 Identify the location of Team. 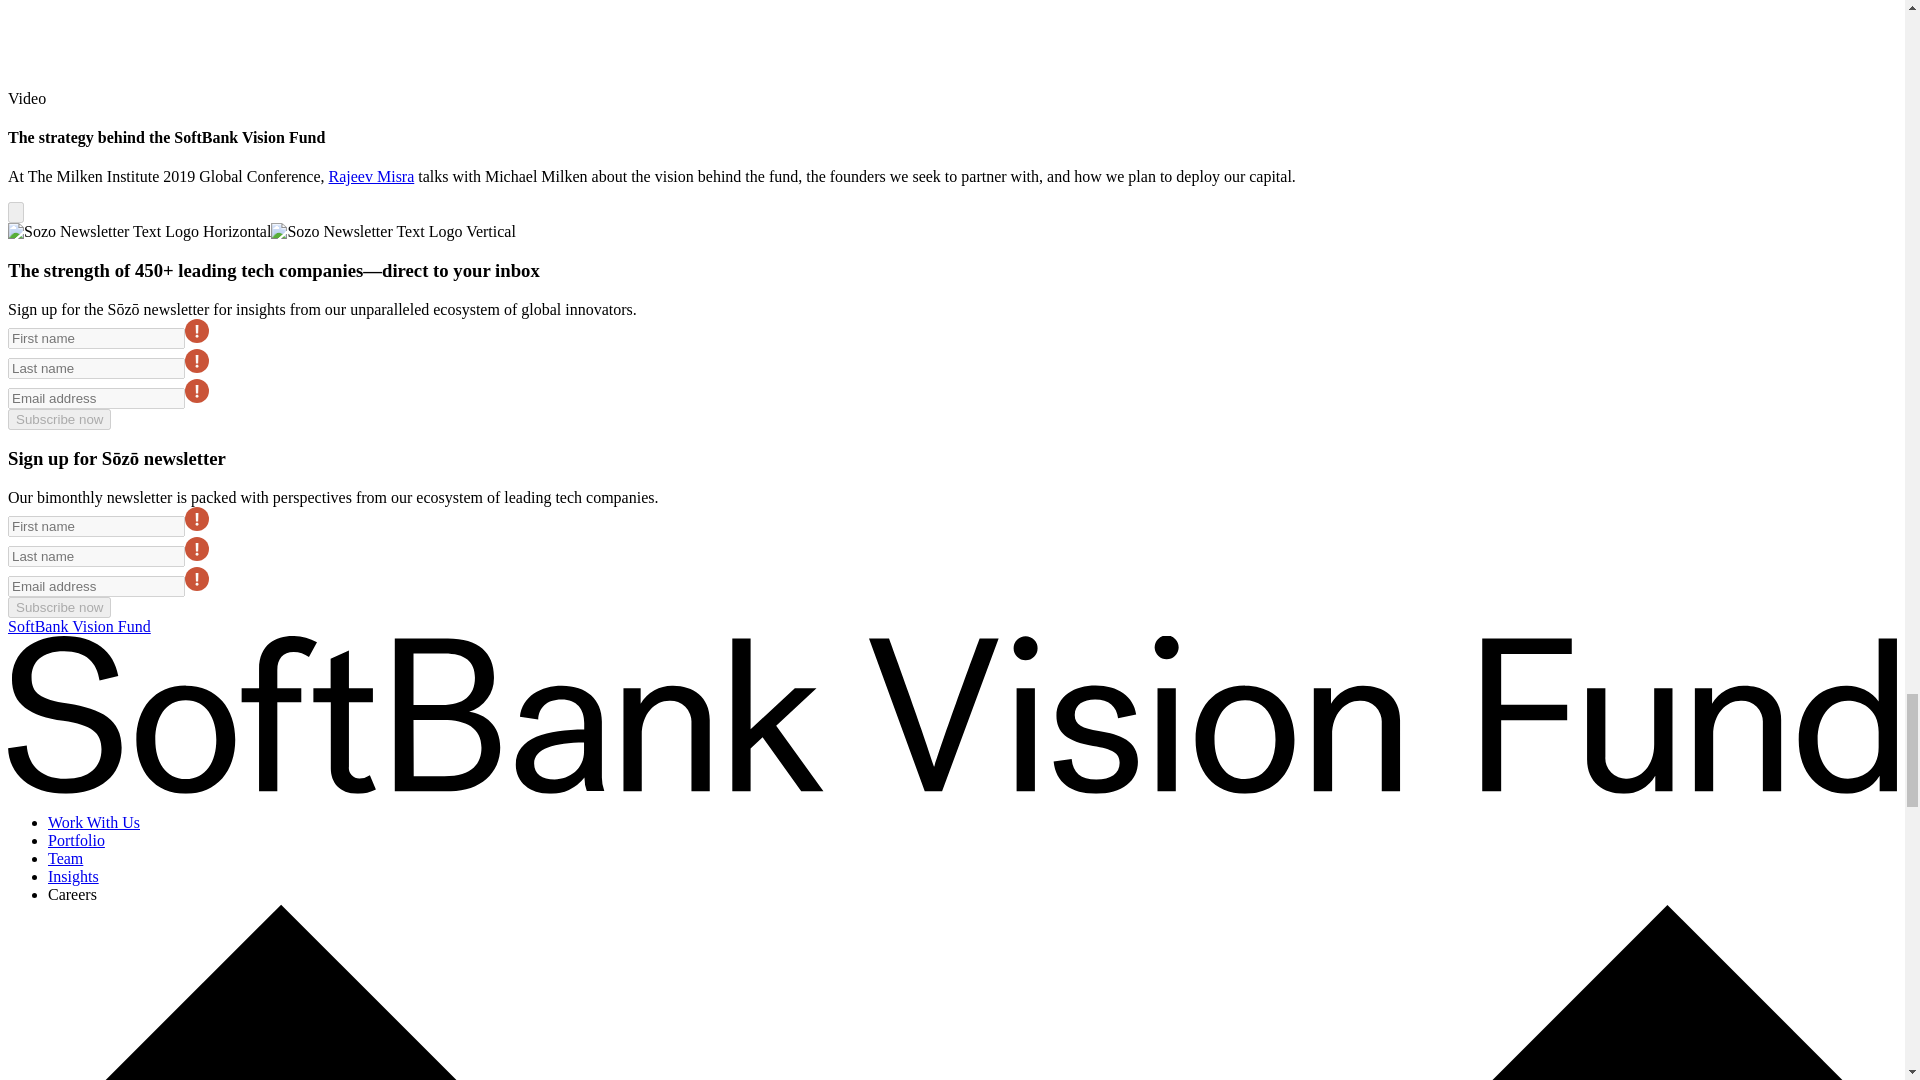
(65, 858).